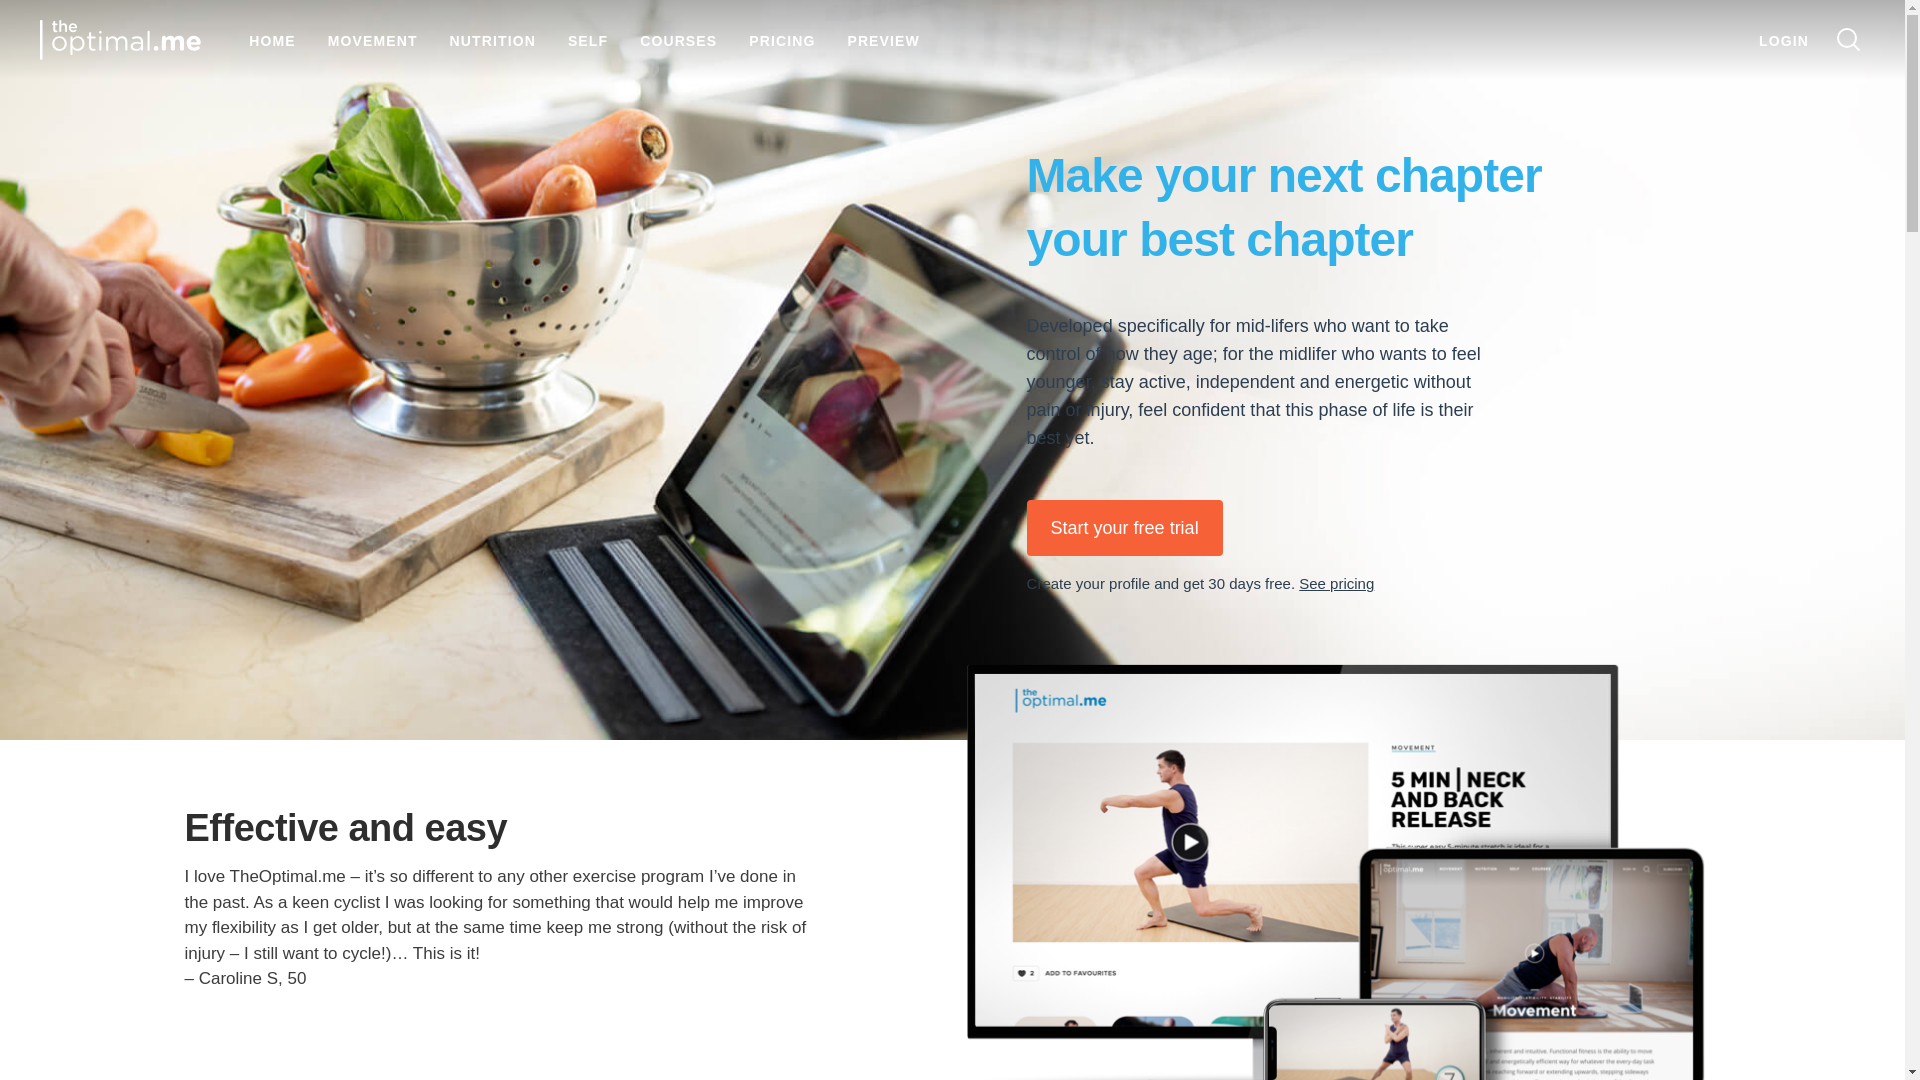  What do you see at coordinates (272, 40) in the screenshot?
I see `HOME` at bounding box center [272, 40].